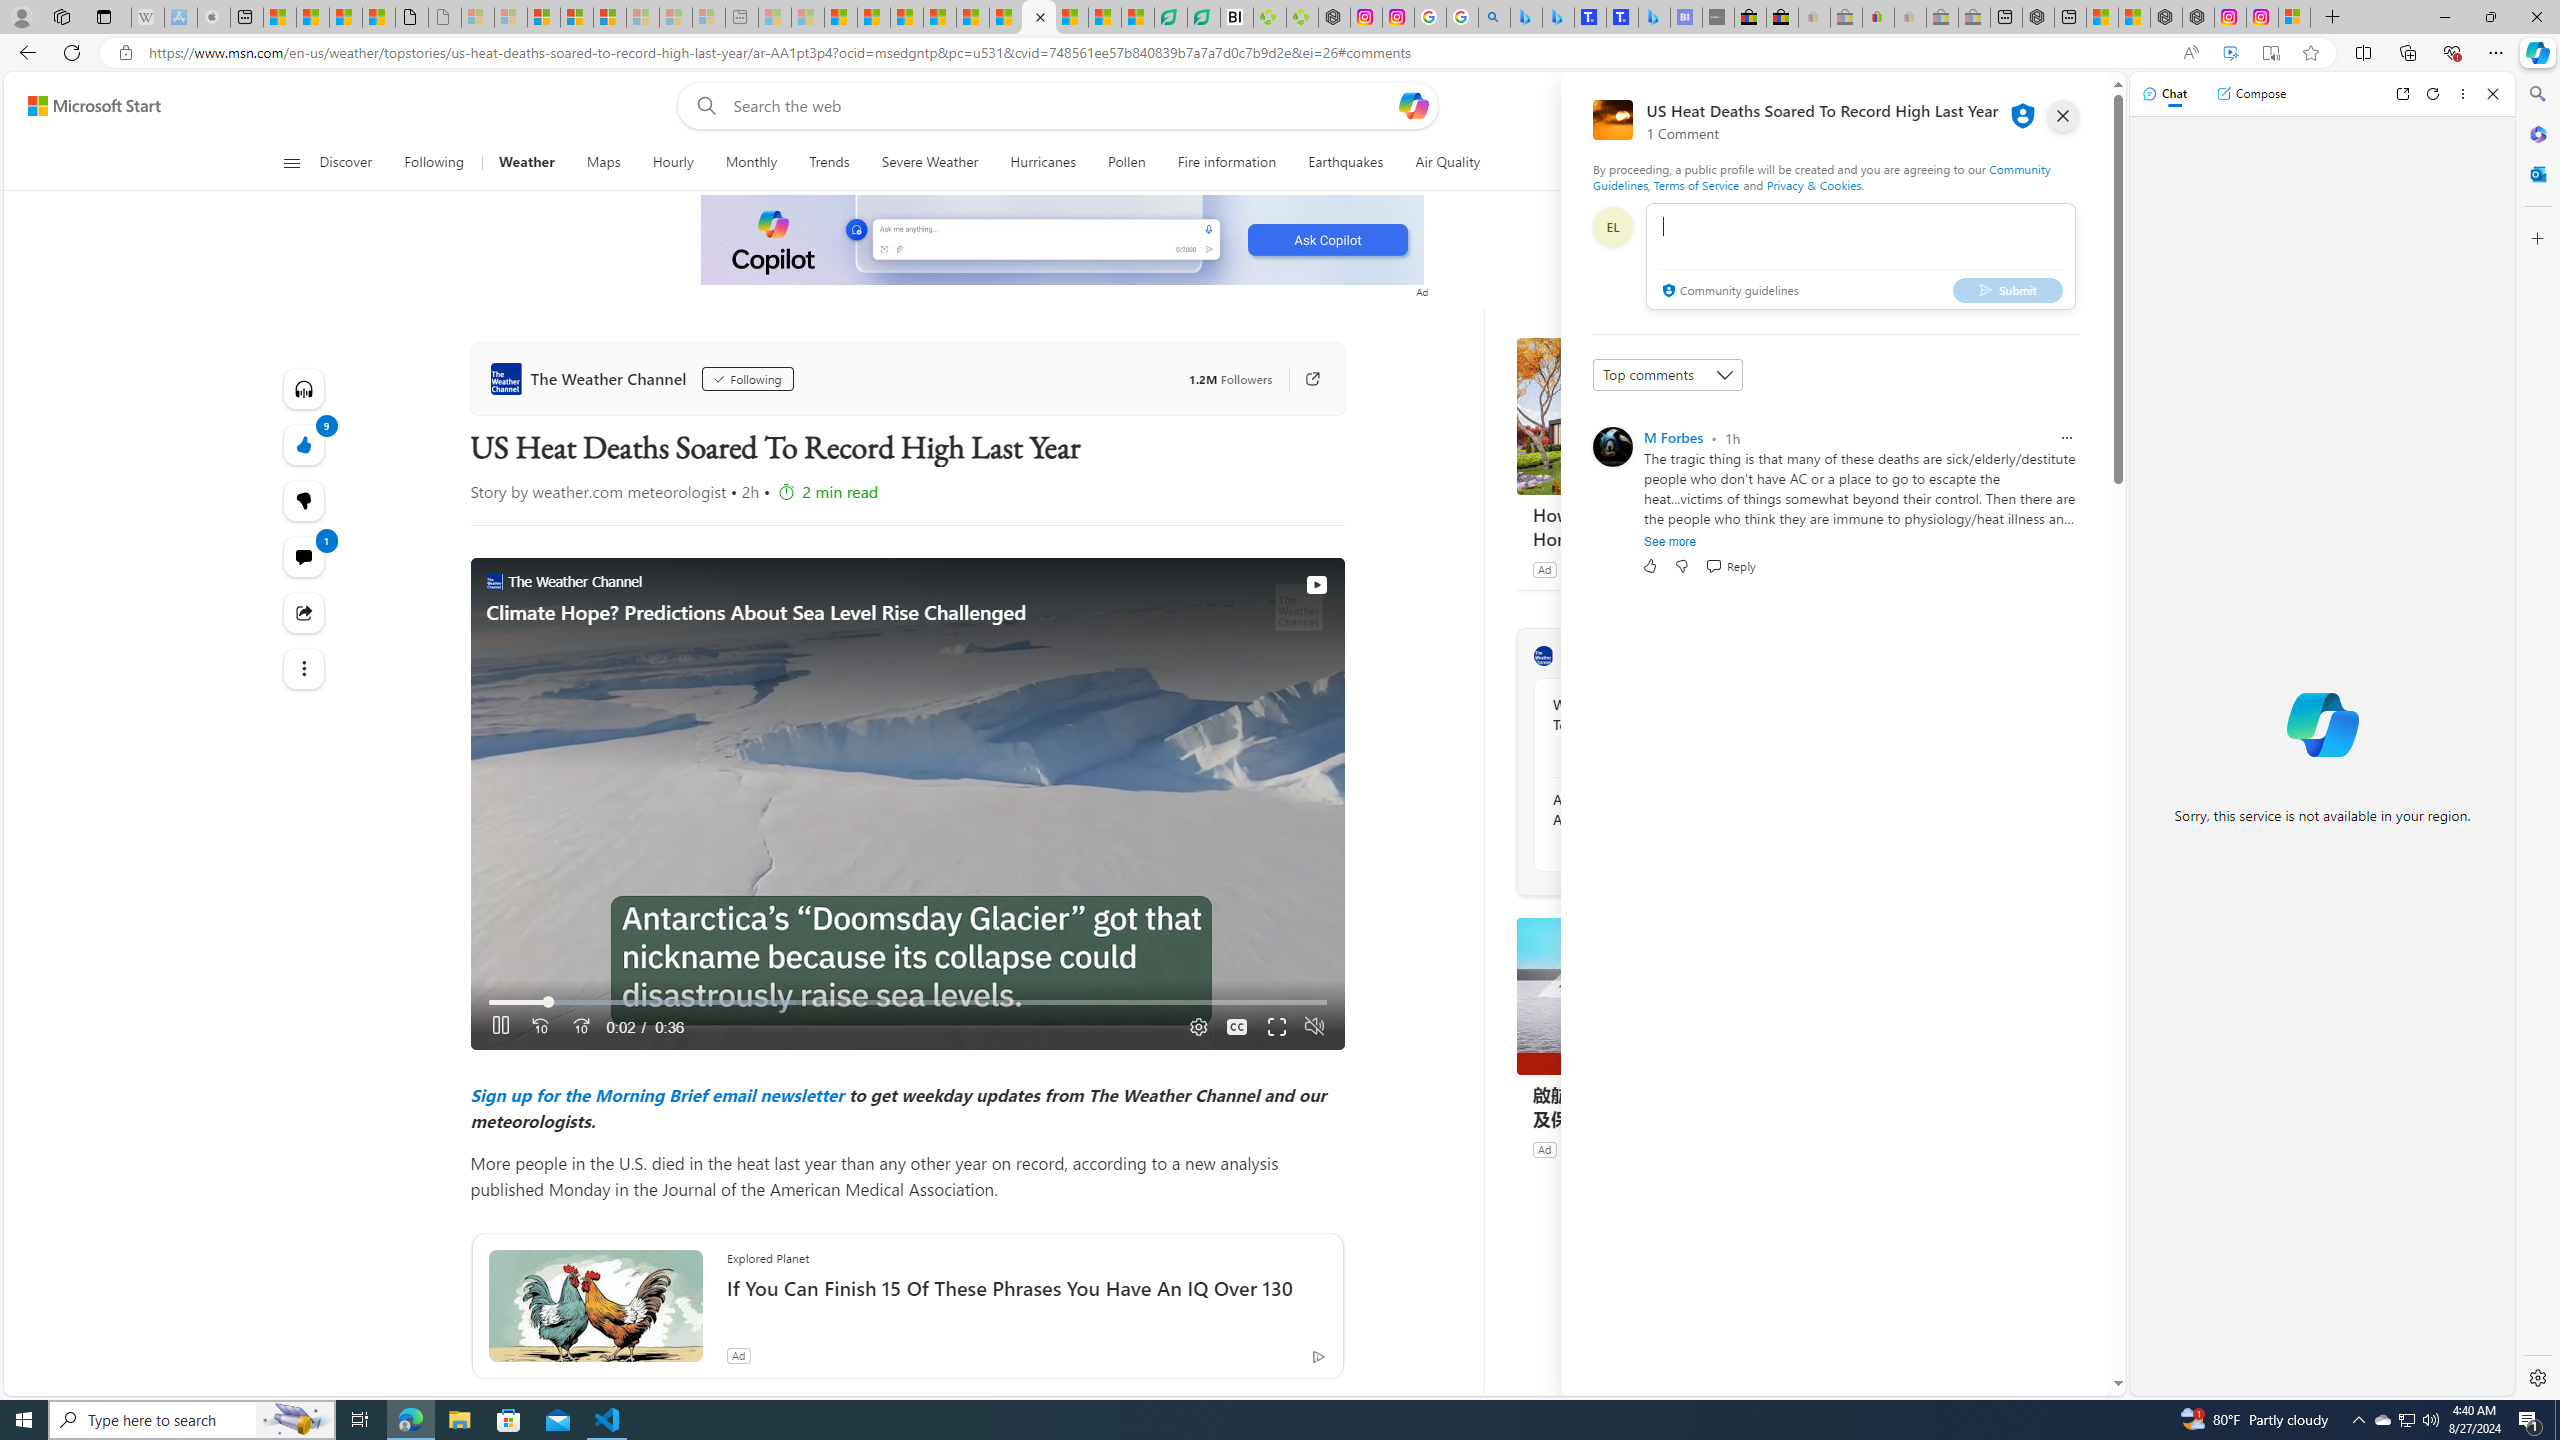 This screenshot has height=1440, width=2560. I want to click on close, so click(2063, 116).